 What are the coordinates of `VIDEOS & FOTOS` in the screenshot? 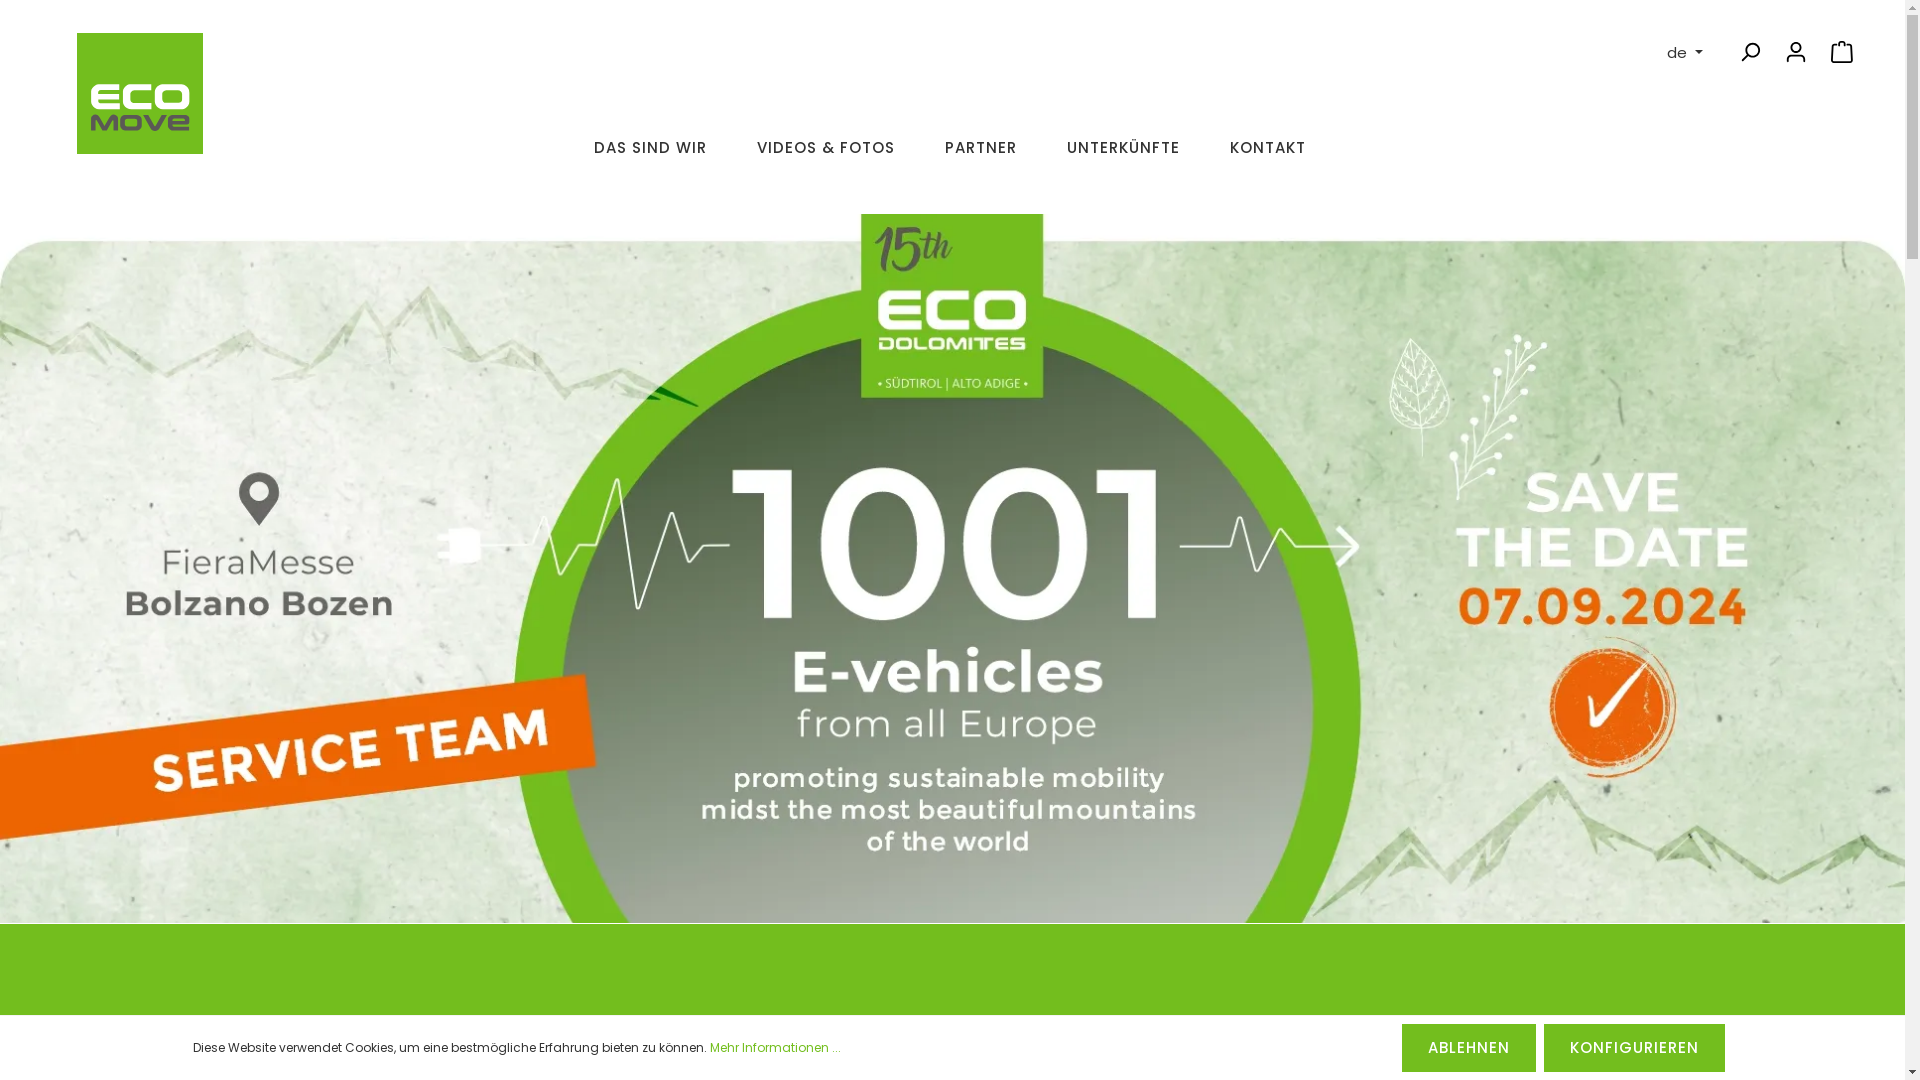 It's located at (826, 156).